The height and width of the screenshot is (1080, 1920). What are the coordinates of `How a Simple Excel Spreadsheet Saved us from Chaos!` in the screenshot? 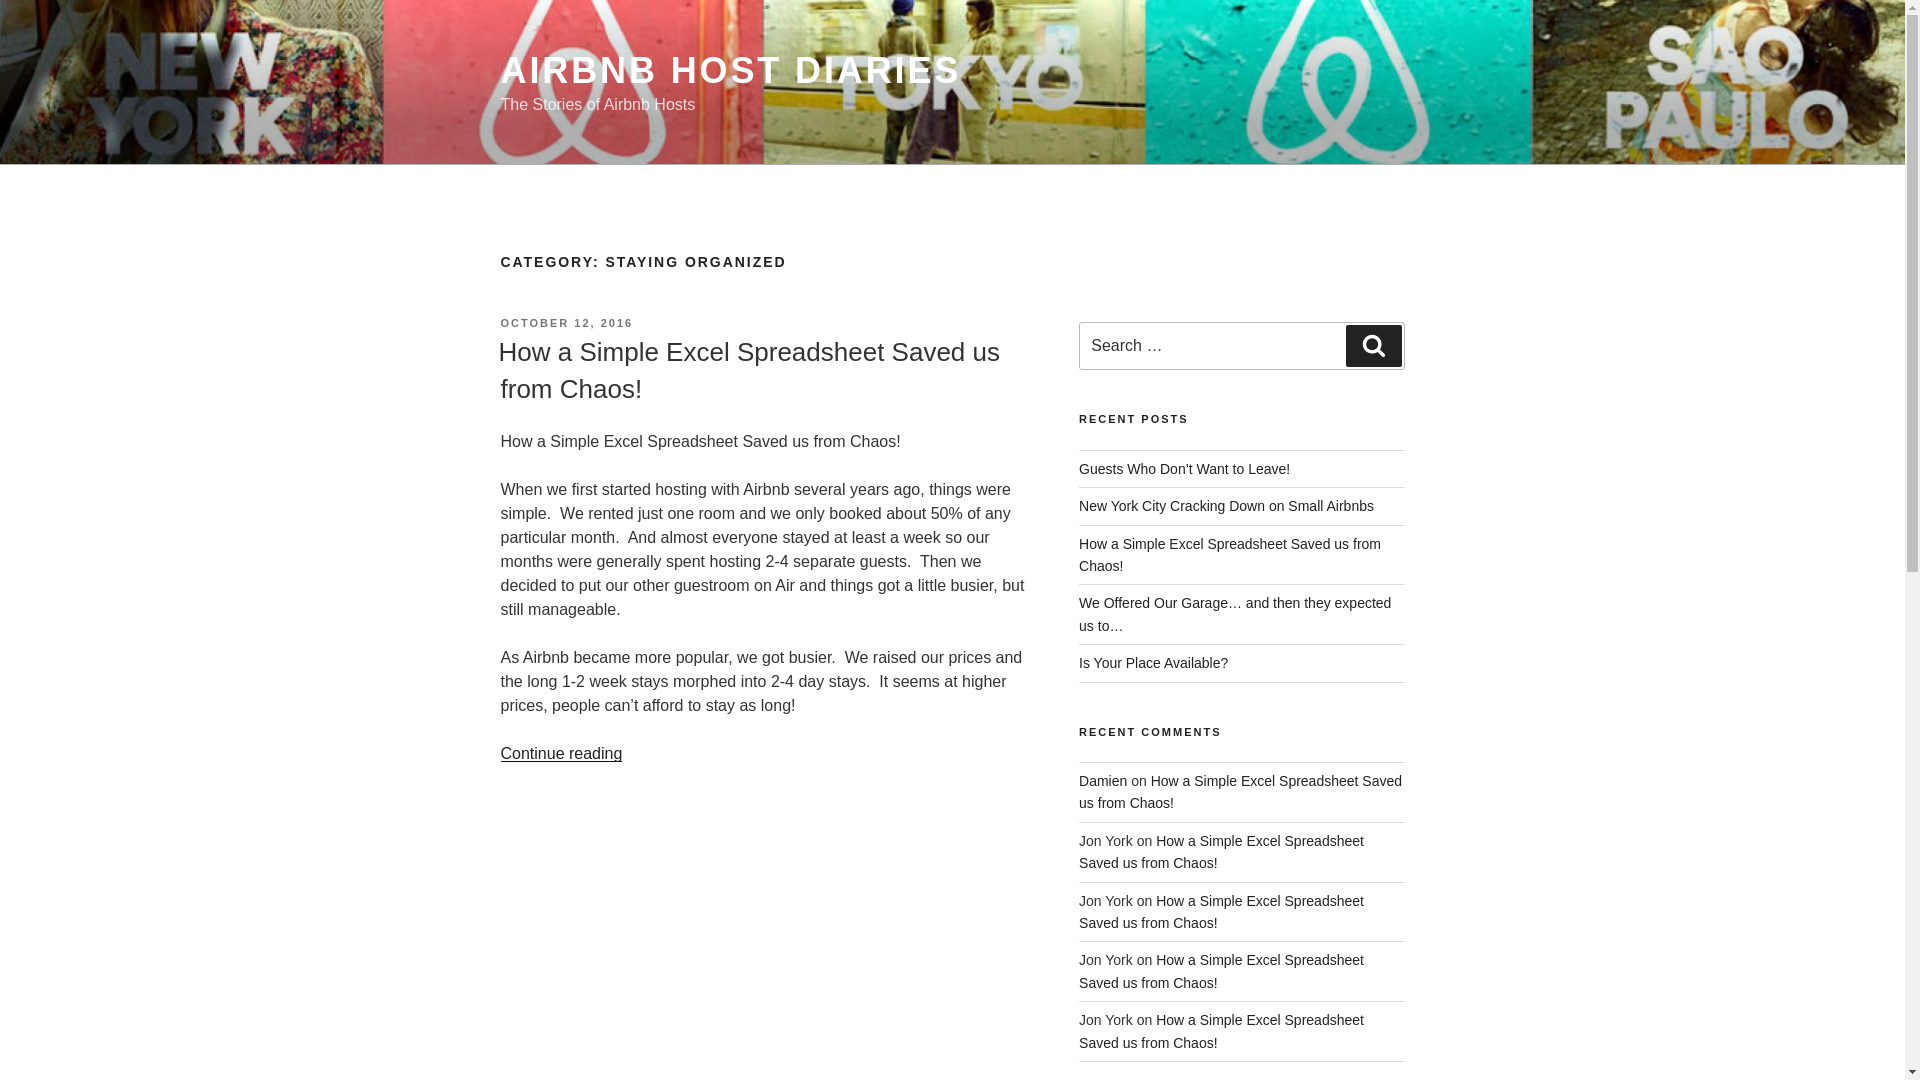 It's located at (1221, 970).